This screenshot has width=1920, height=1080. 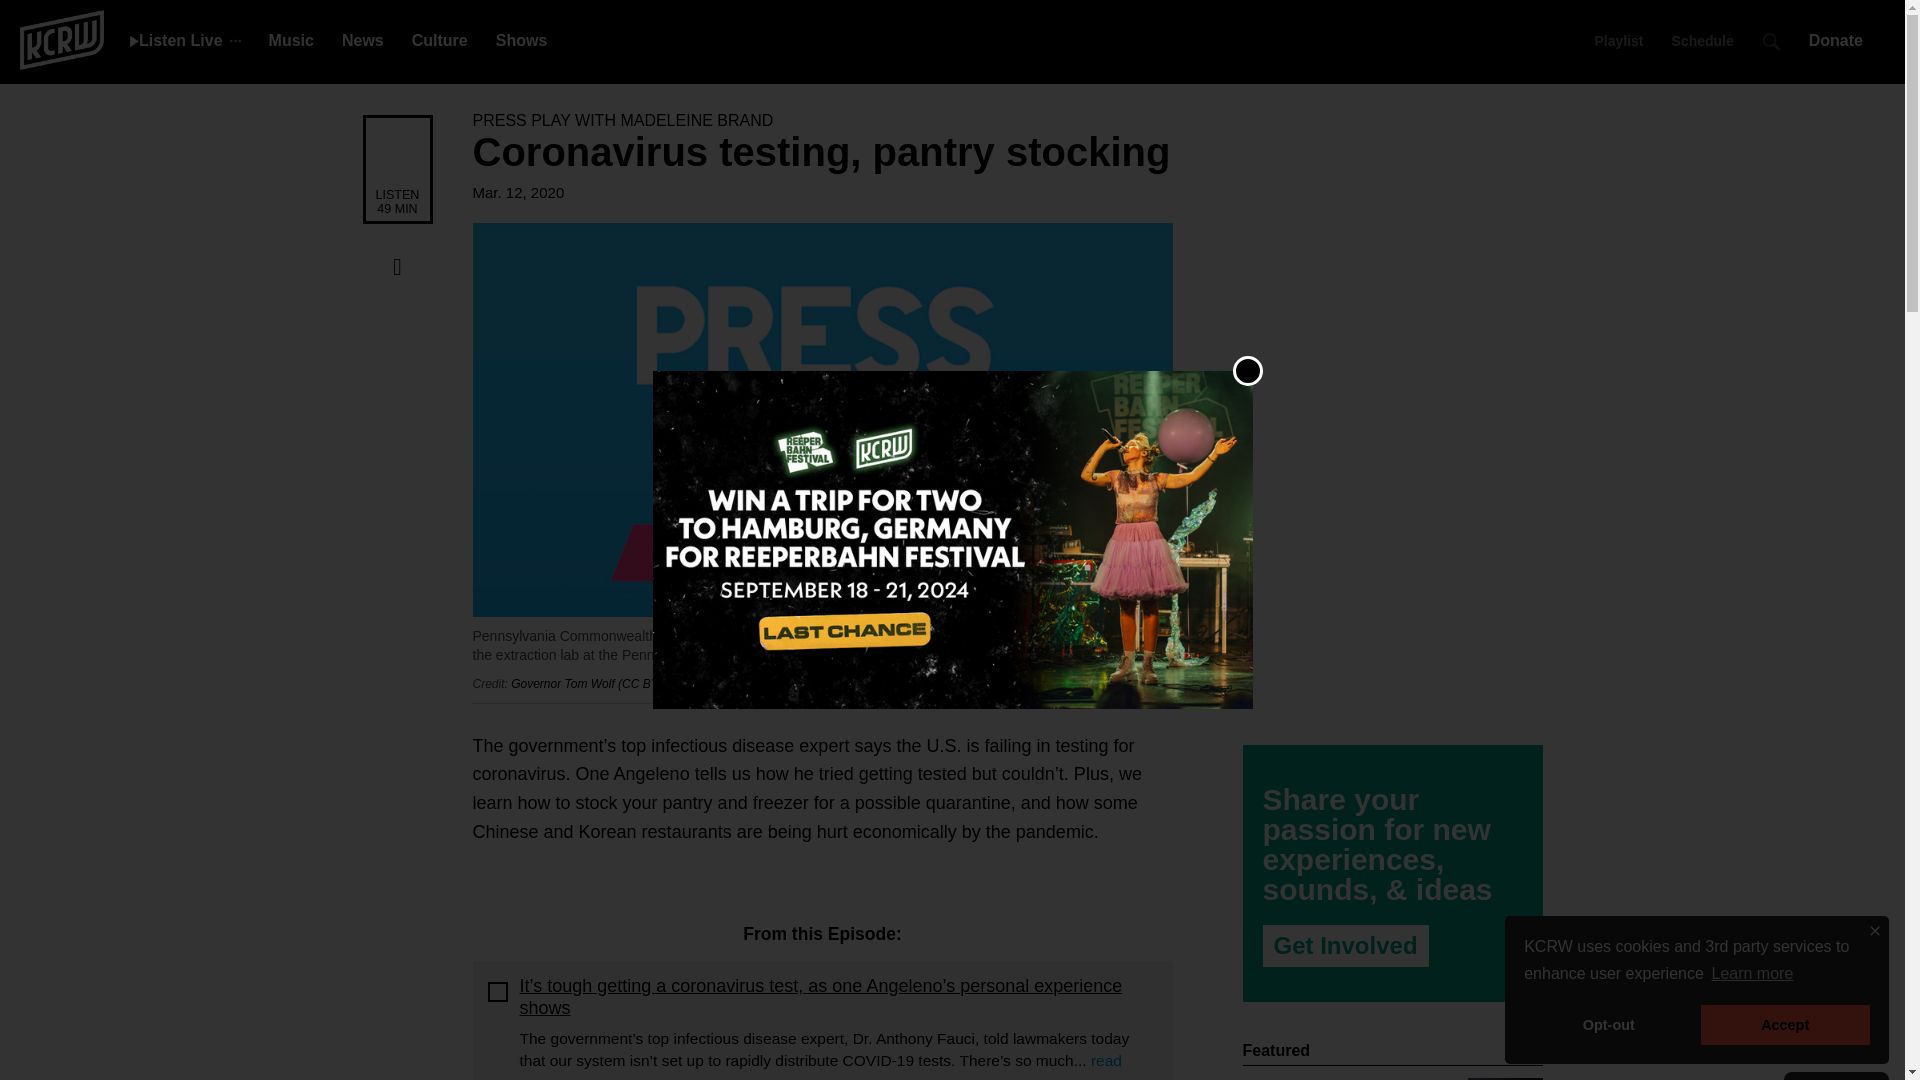 I want to click on Opt-out, so click(x=1608, y=1025).